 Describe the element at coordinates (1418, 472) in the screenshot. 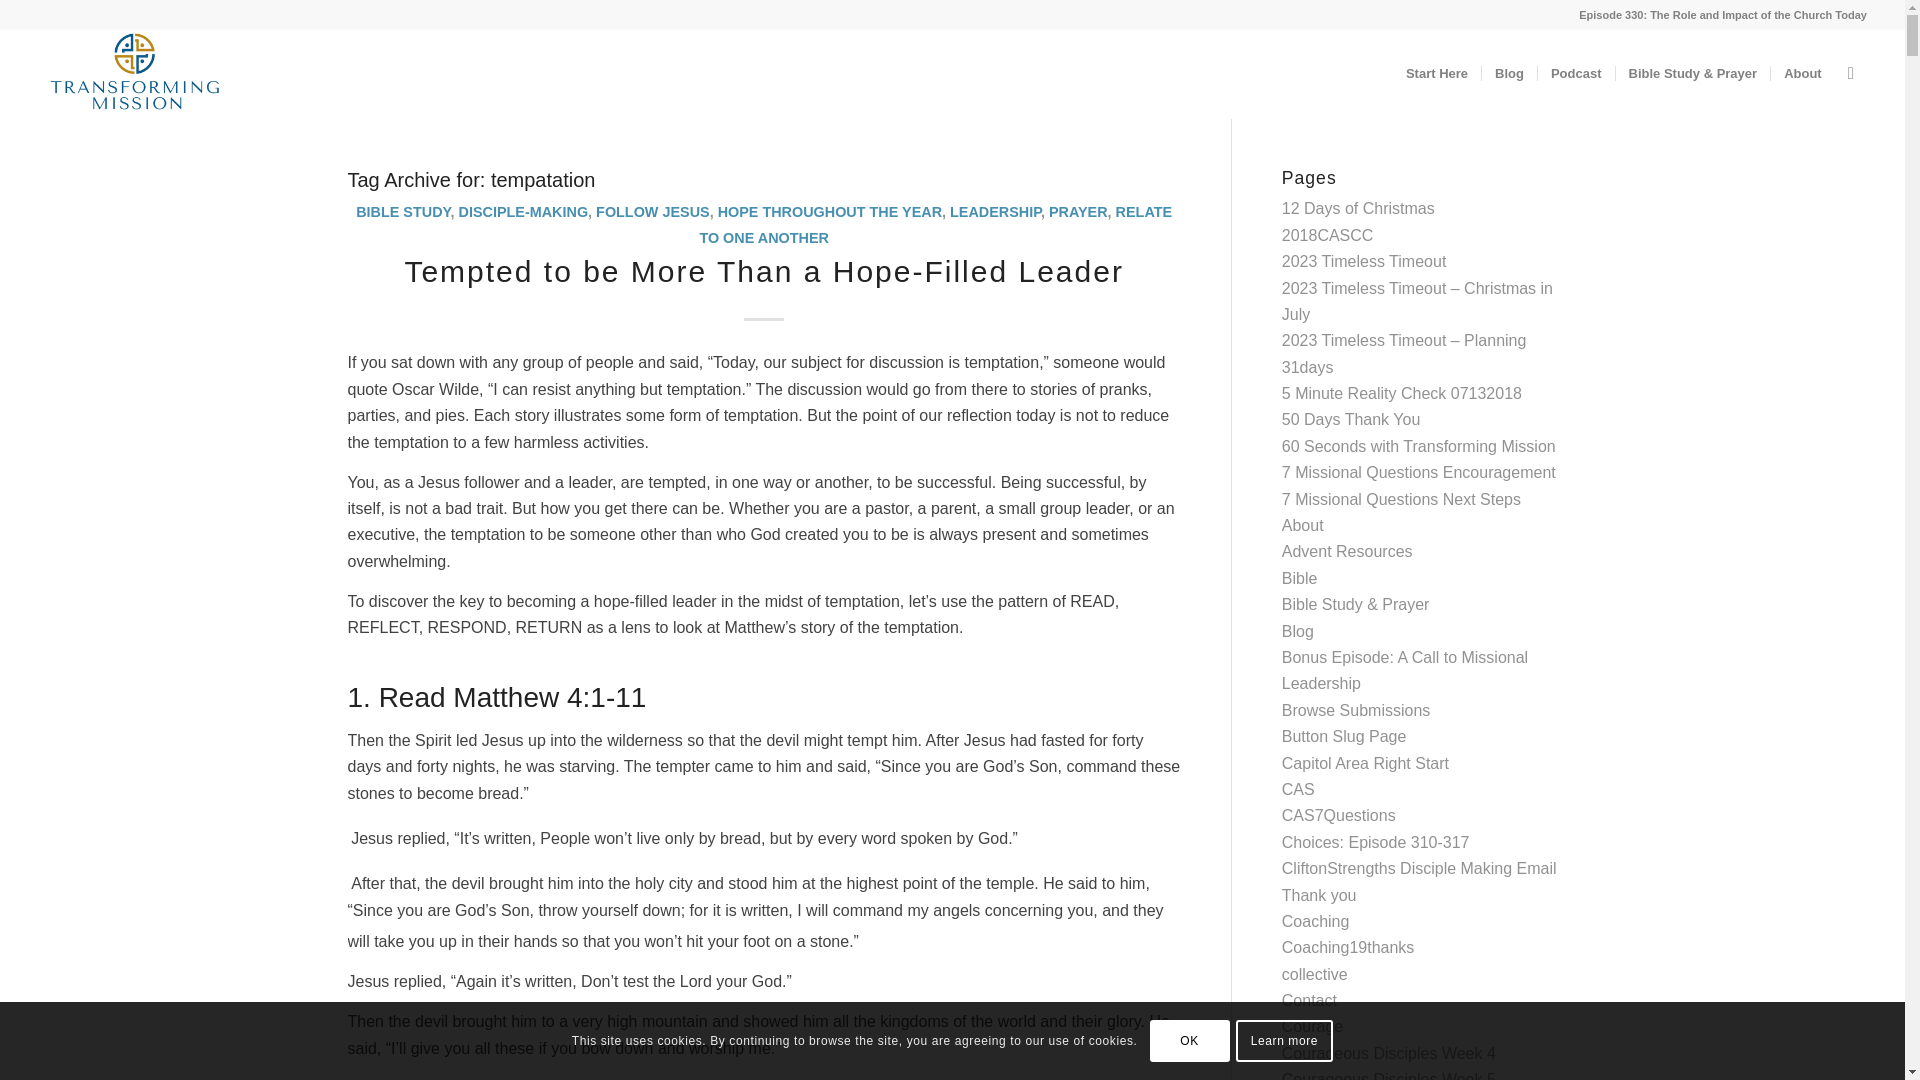

I see `7 Missional Questions Encouragement` at that location.